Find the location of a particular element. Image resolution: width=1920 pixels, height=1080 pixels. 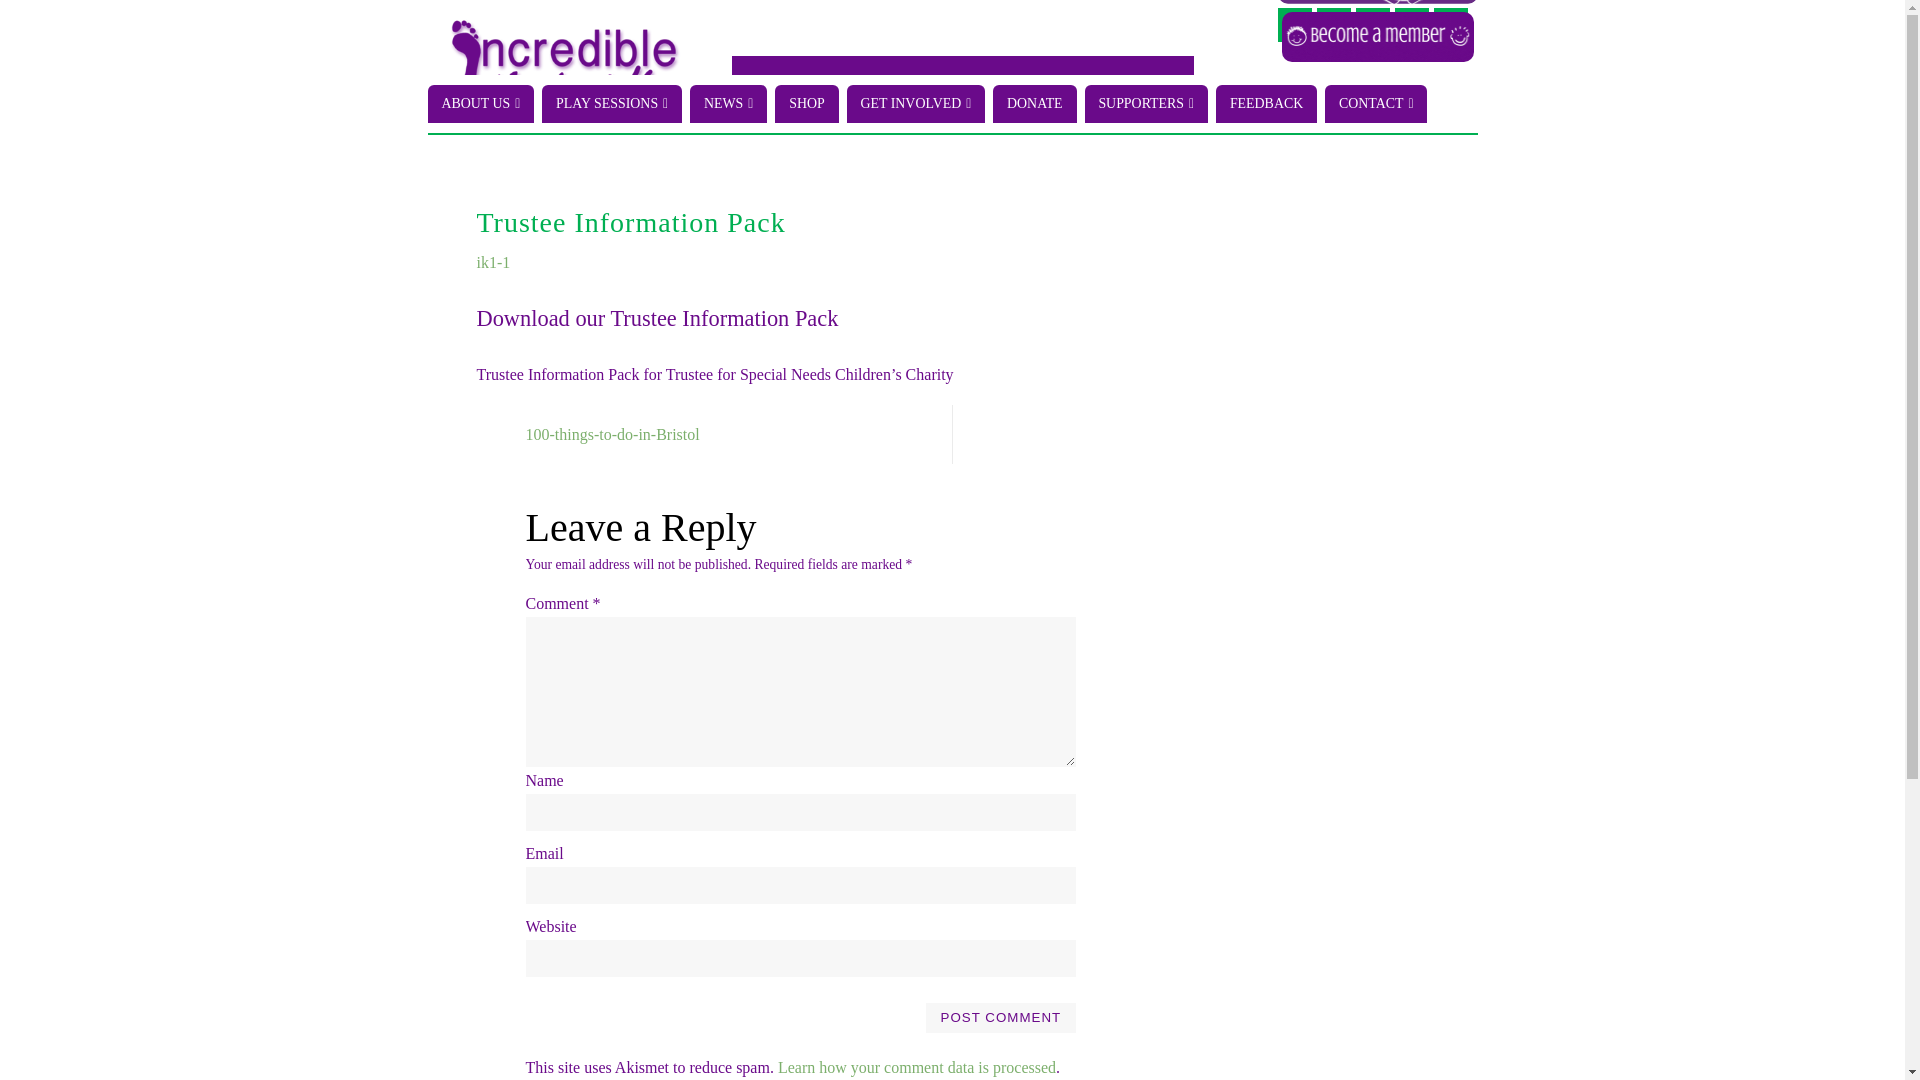

CONTACT is located at coordinates (1375, 104).